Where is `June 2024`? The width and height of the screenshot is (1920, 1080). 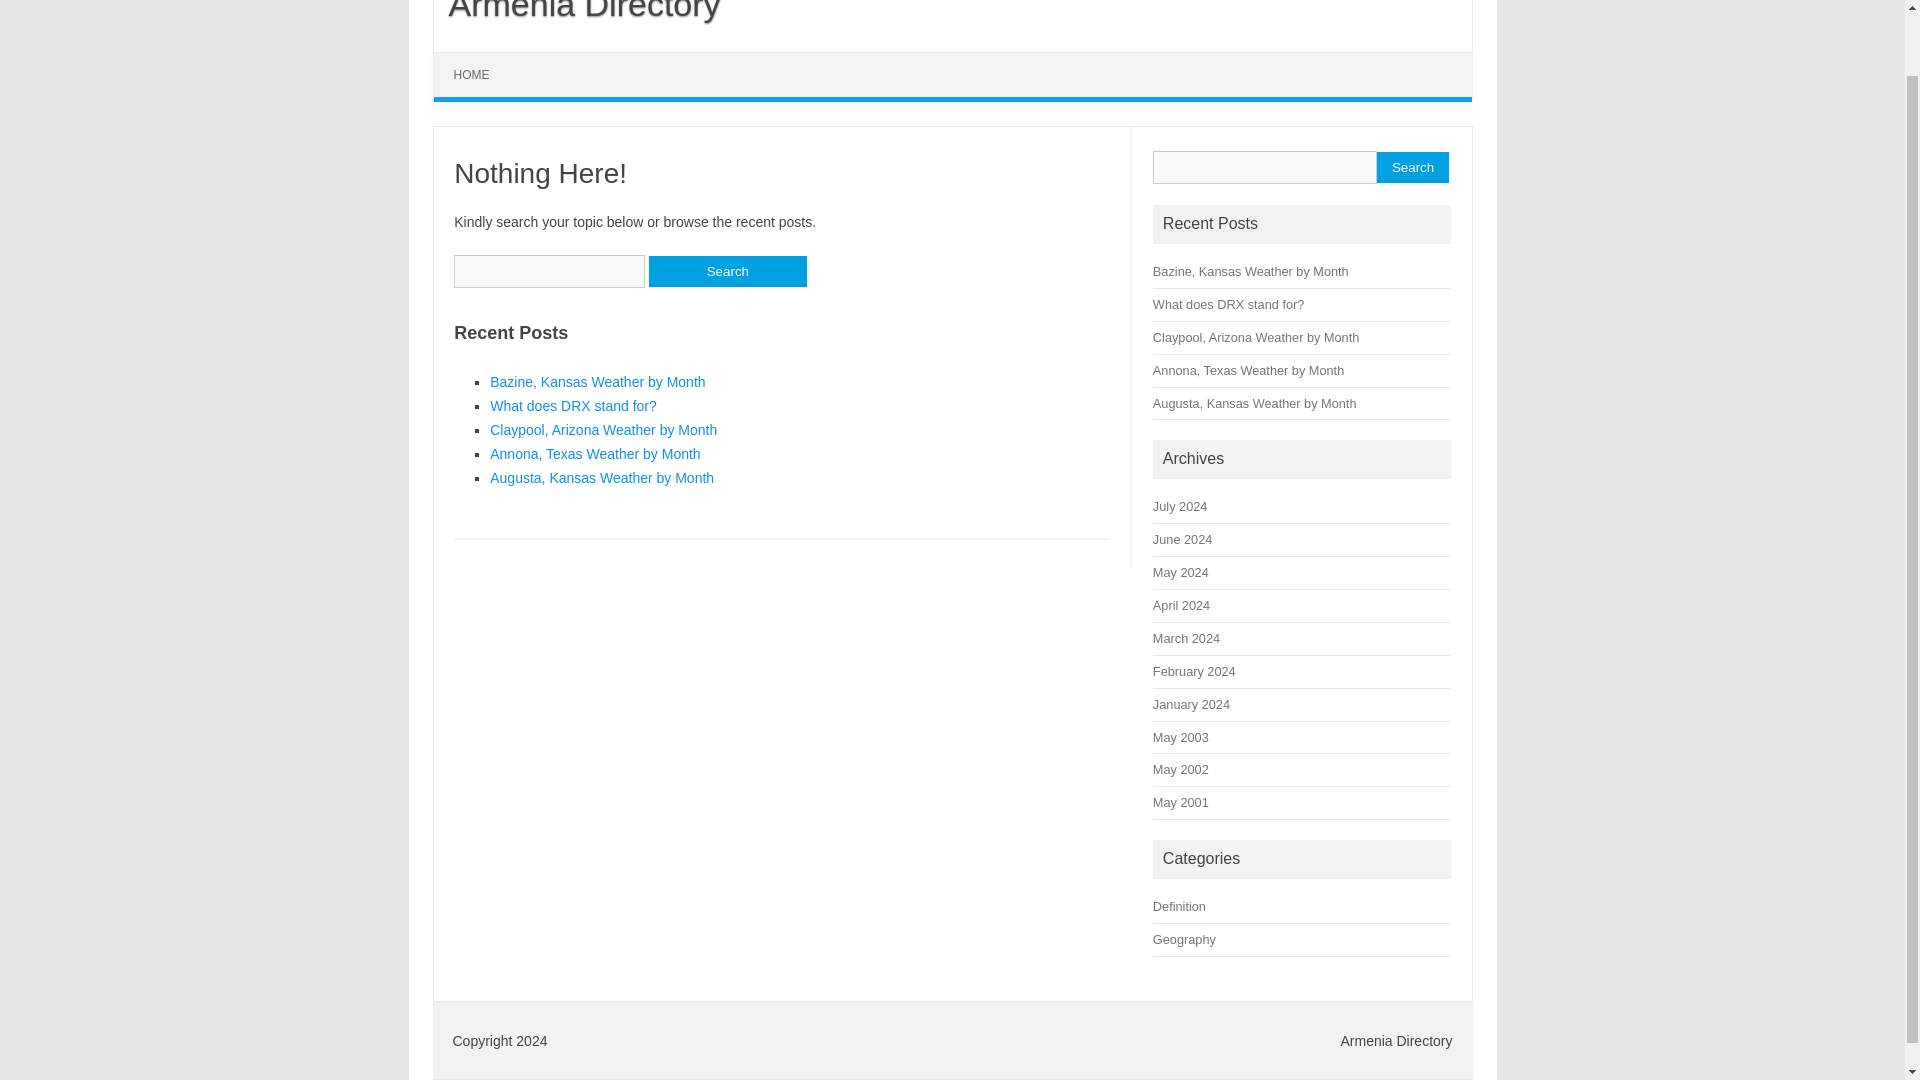 June 2024 is located at coordinates (1182, 539).